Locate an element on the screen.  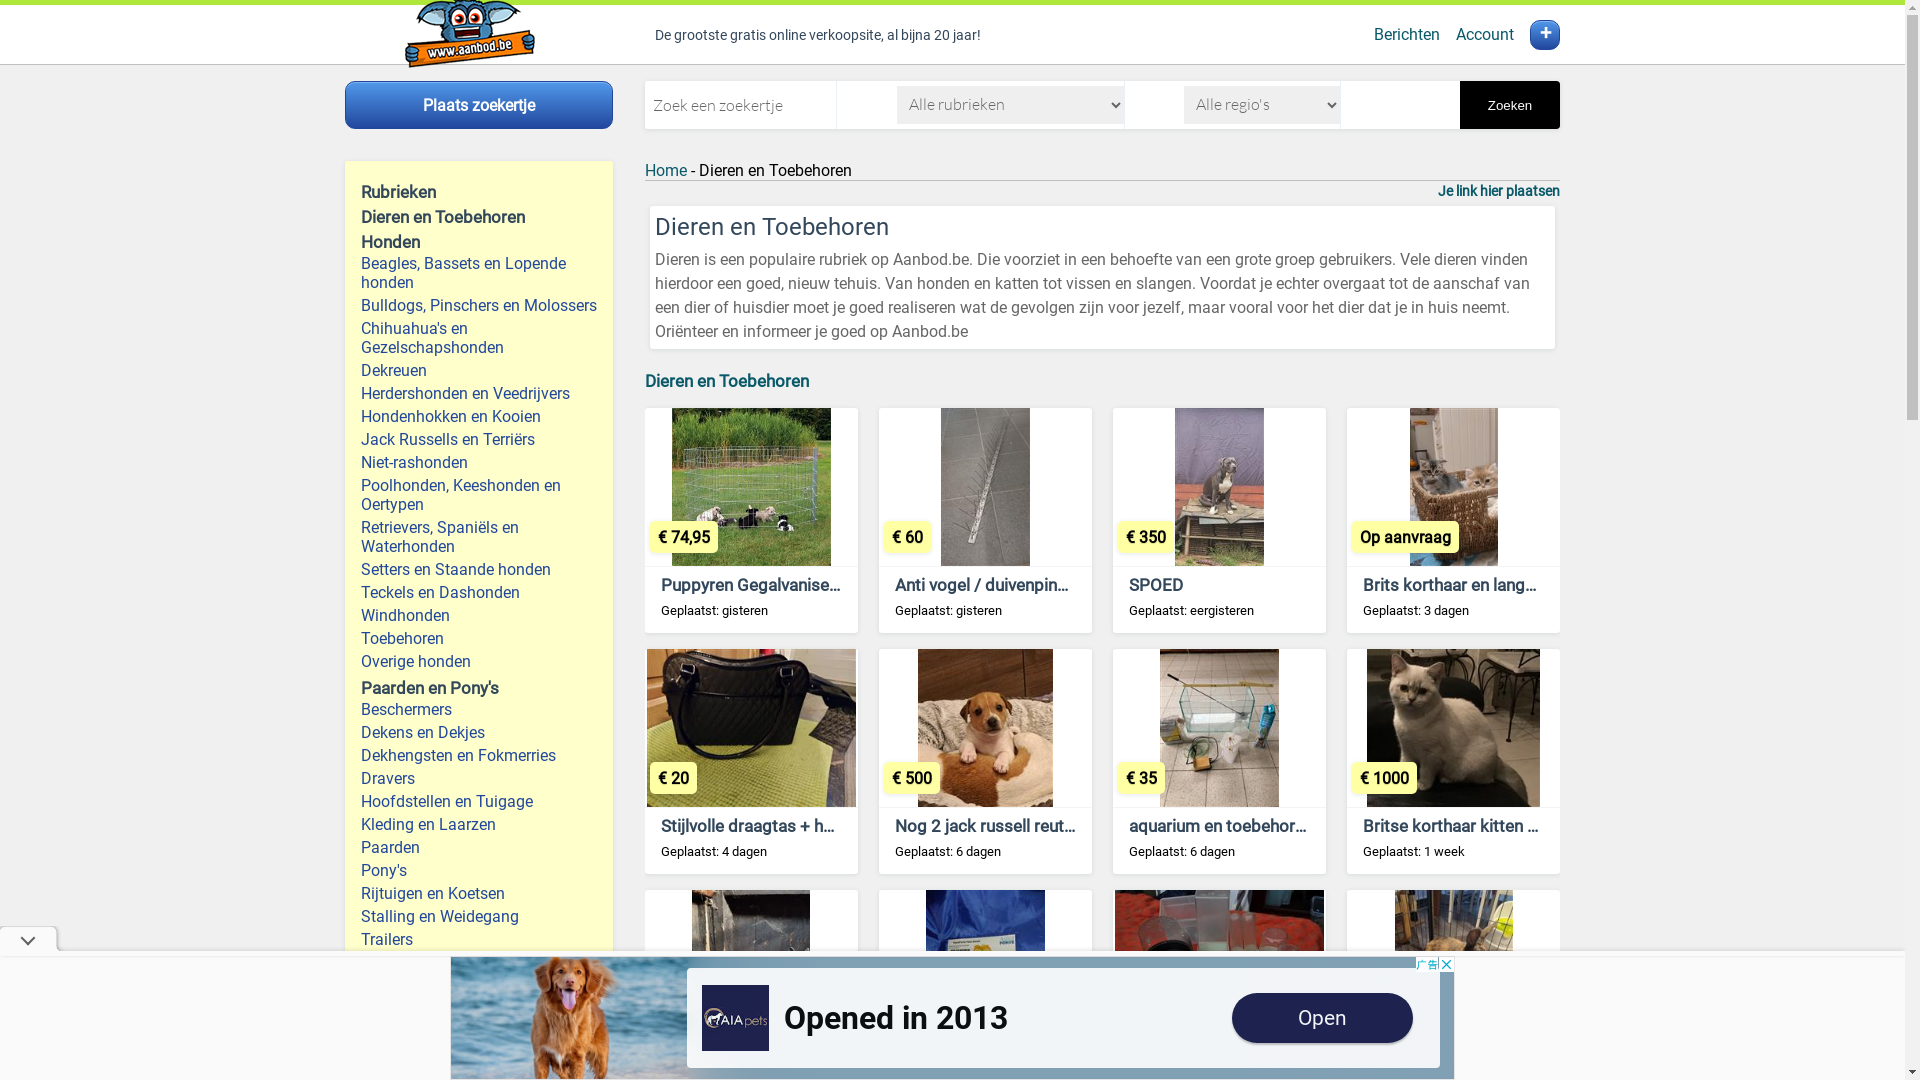
Chihuahua's en Gezelschapshonden is located at coordinates (479, 338).